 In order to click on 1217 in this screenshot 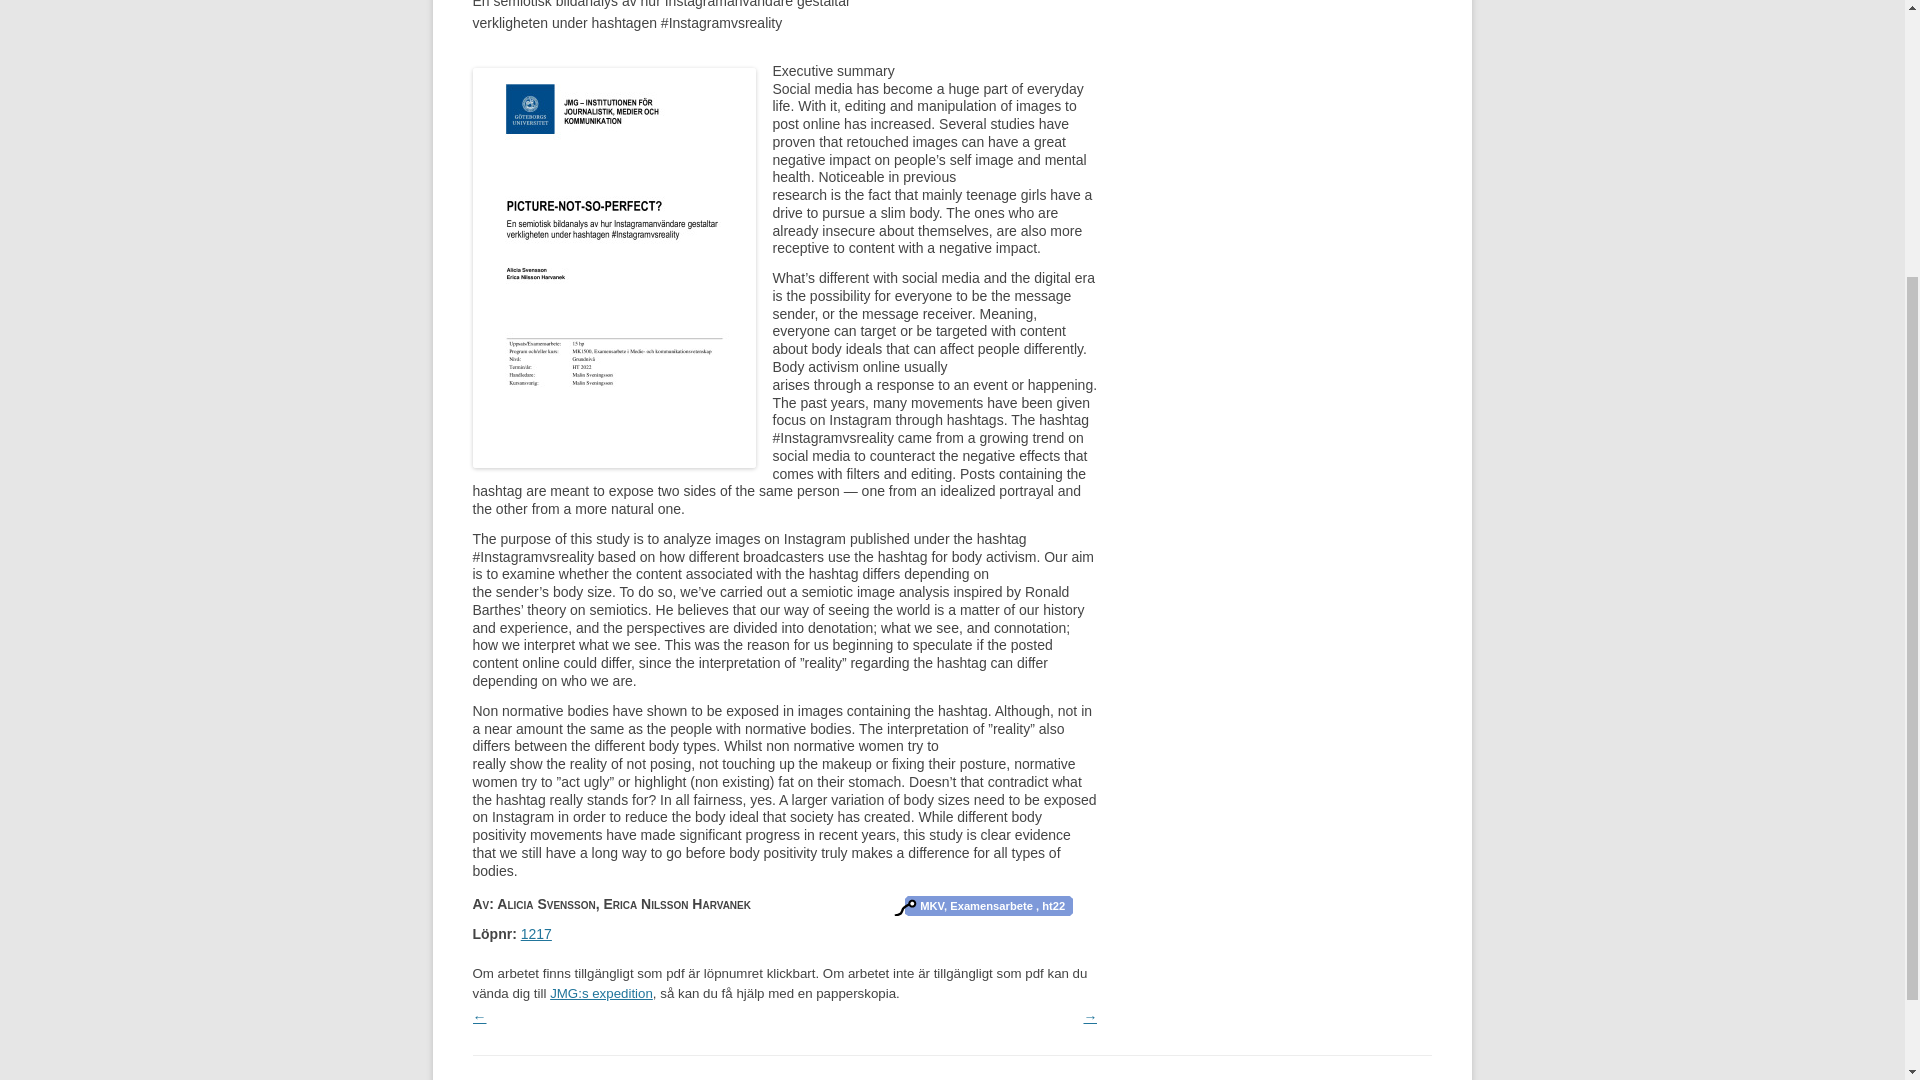, I will do `click(536, 933)`.